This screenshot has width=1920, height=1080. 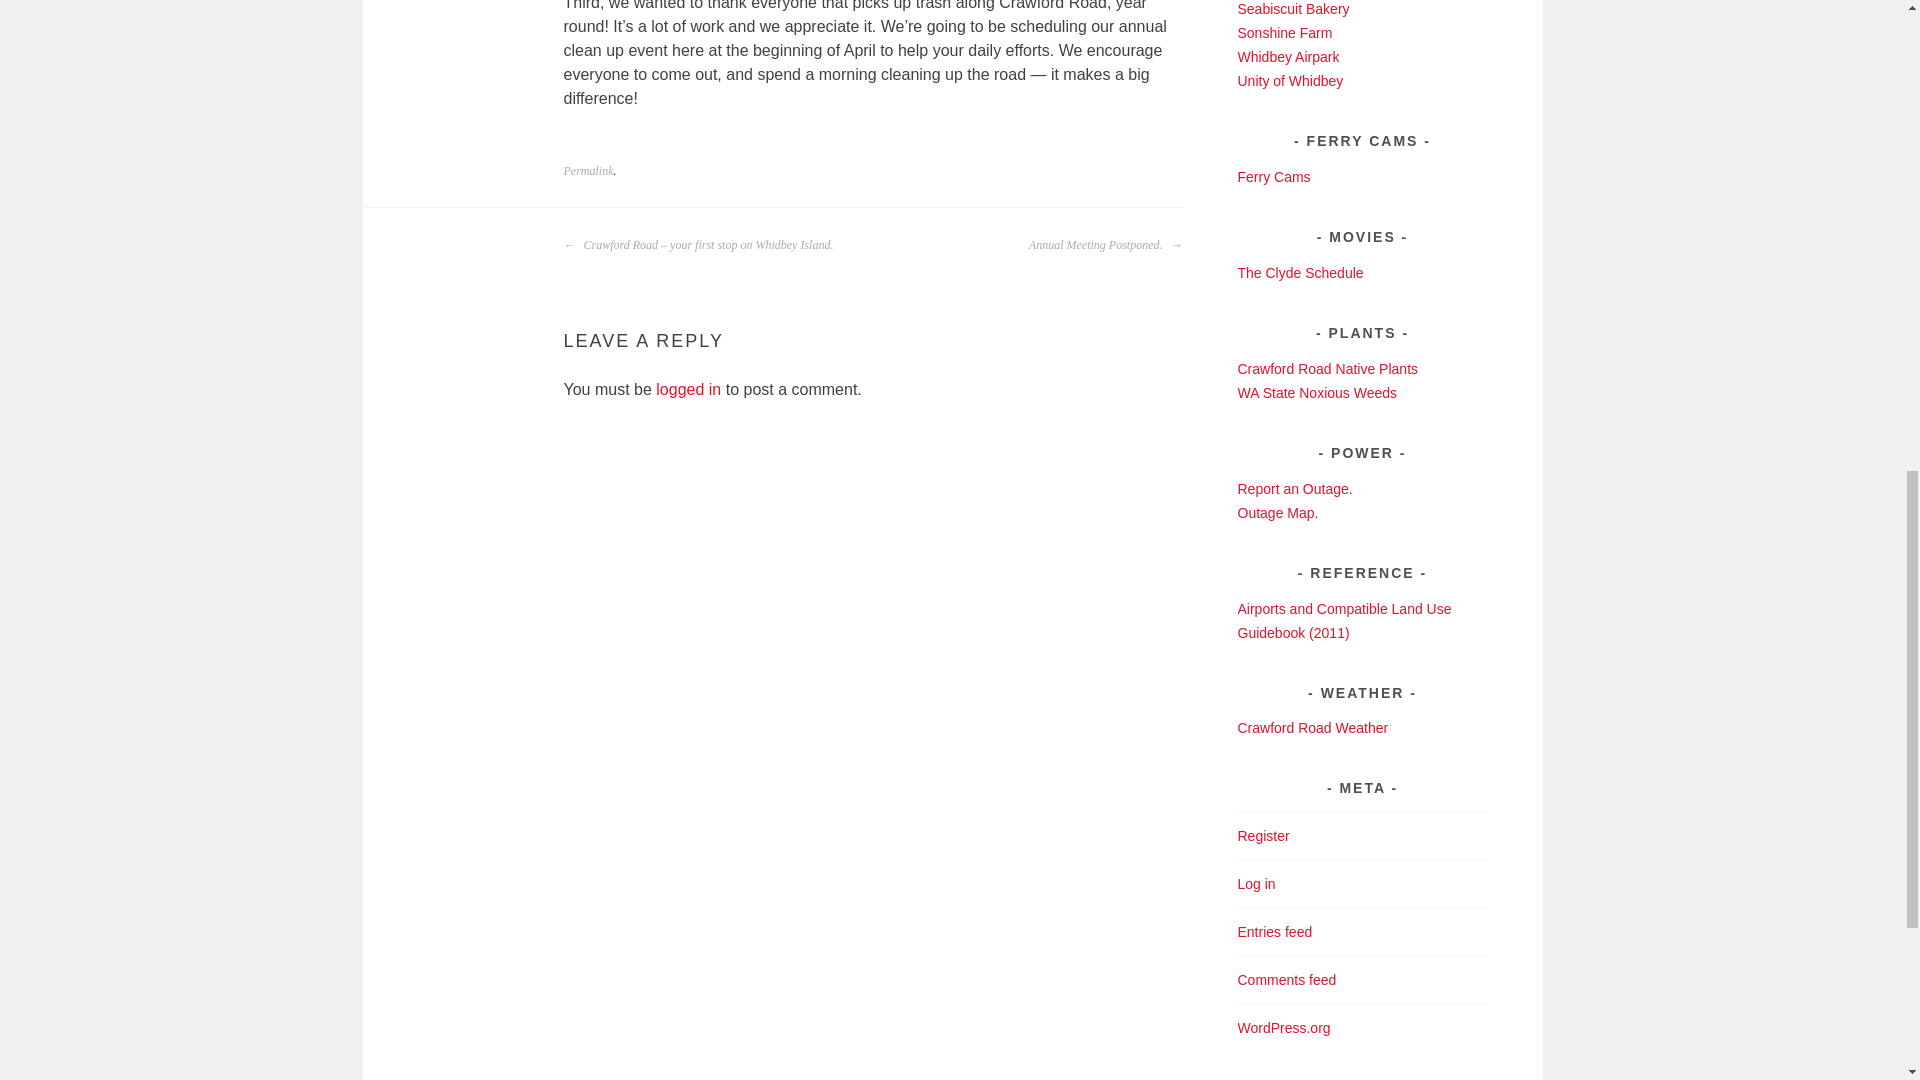 What do you see at coordinates (1294, 9) in the screenshot?
I see `Seabiscuit Bakery` at bounding box center [1294, 9].